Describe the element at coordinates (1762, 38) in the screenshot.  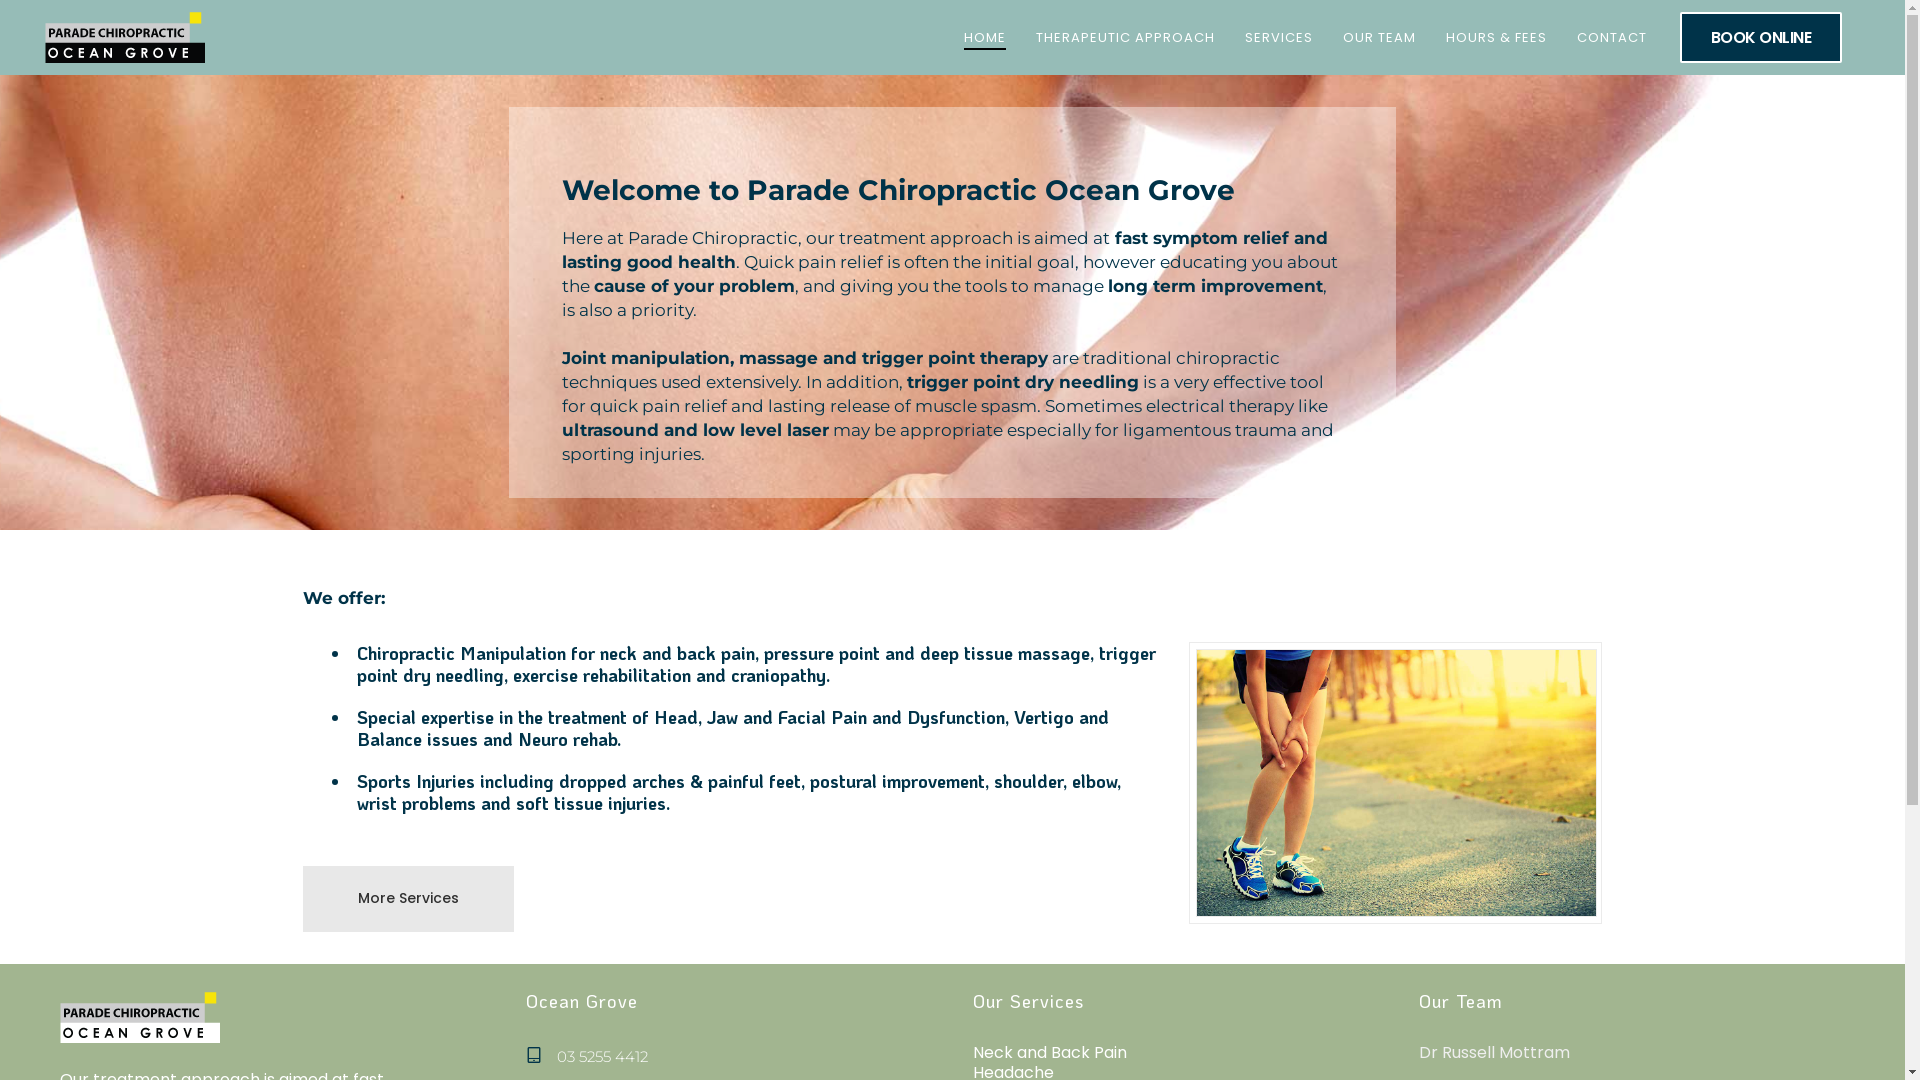
I see `BOOK ONLINE` at that location.